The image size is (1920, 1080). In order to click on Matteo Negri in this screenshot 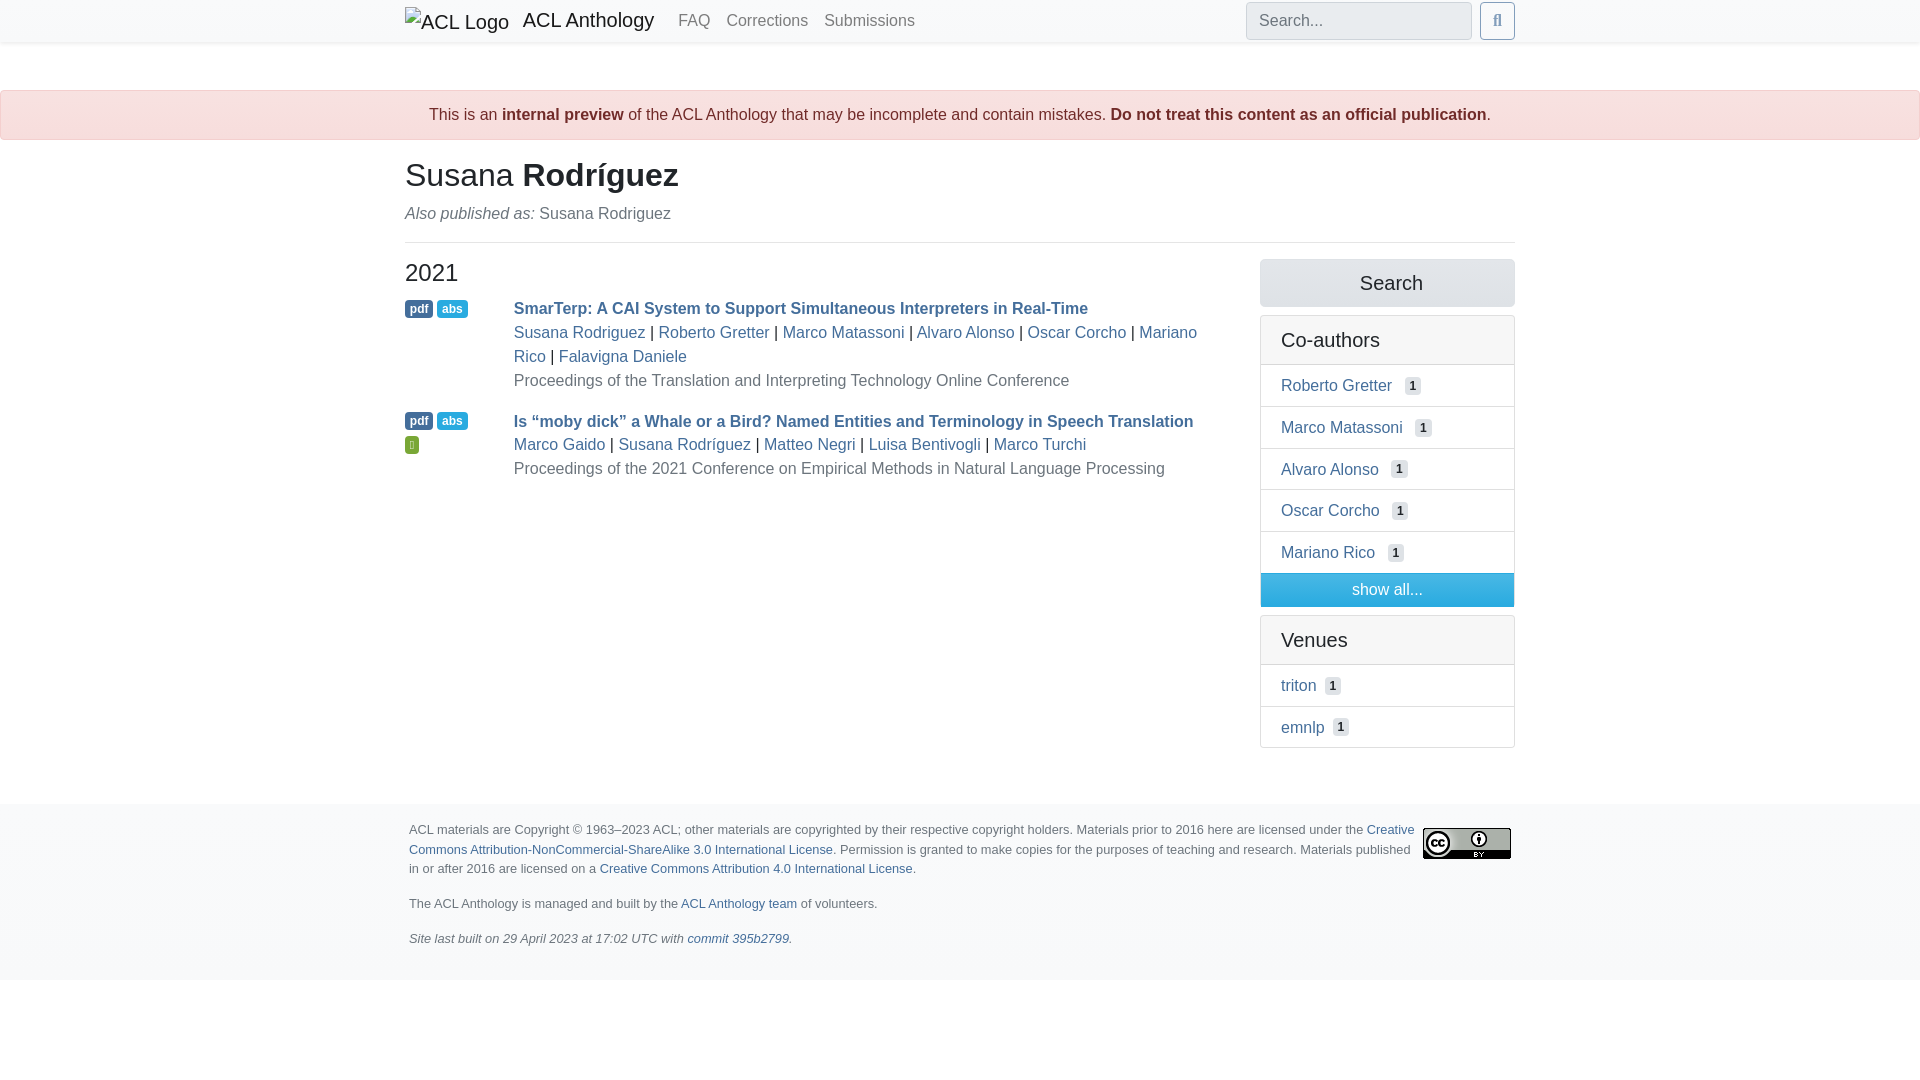, I will do `click(810, 444)`.